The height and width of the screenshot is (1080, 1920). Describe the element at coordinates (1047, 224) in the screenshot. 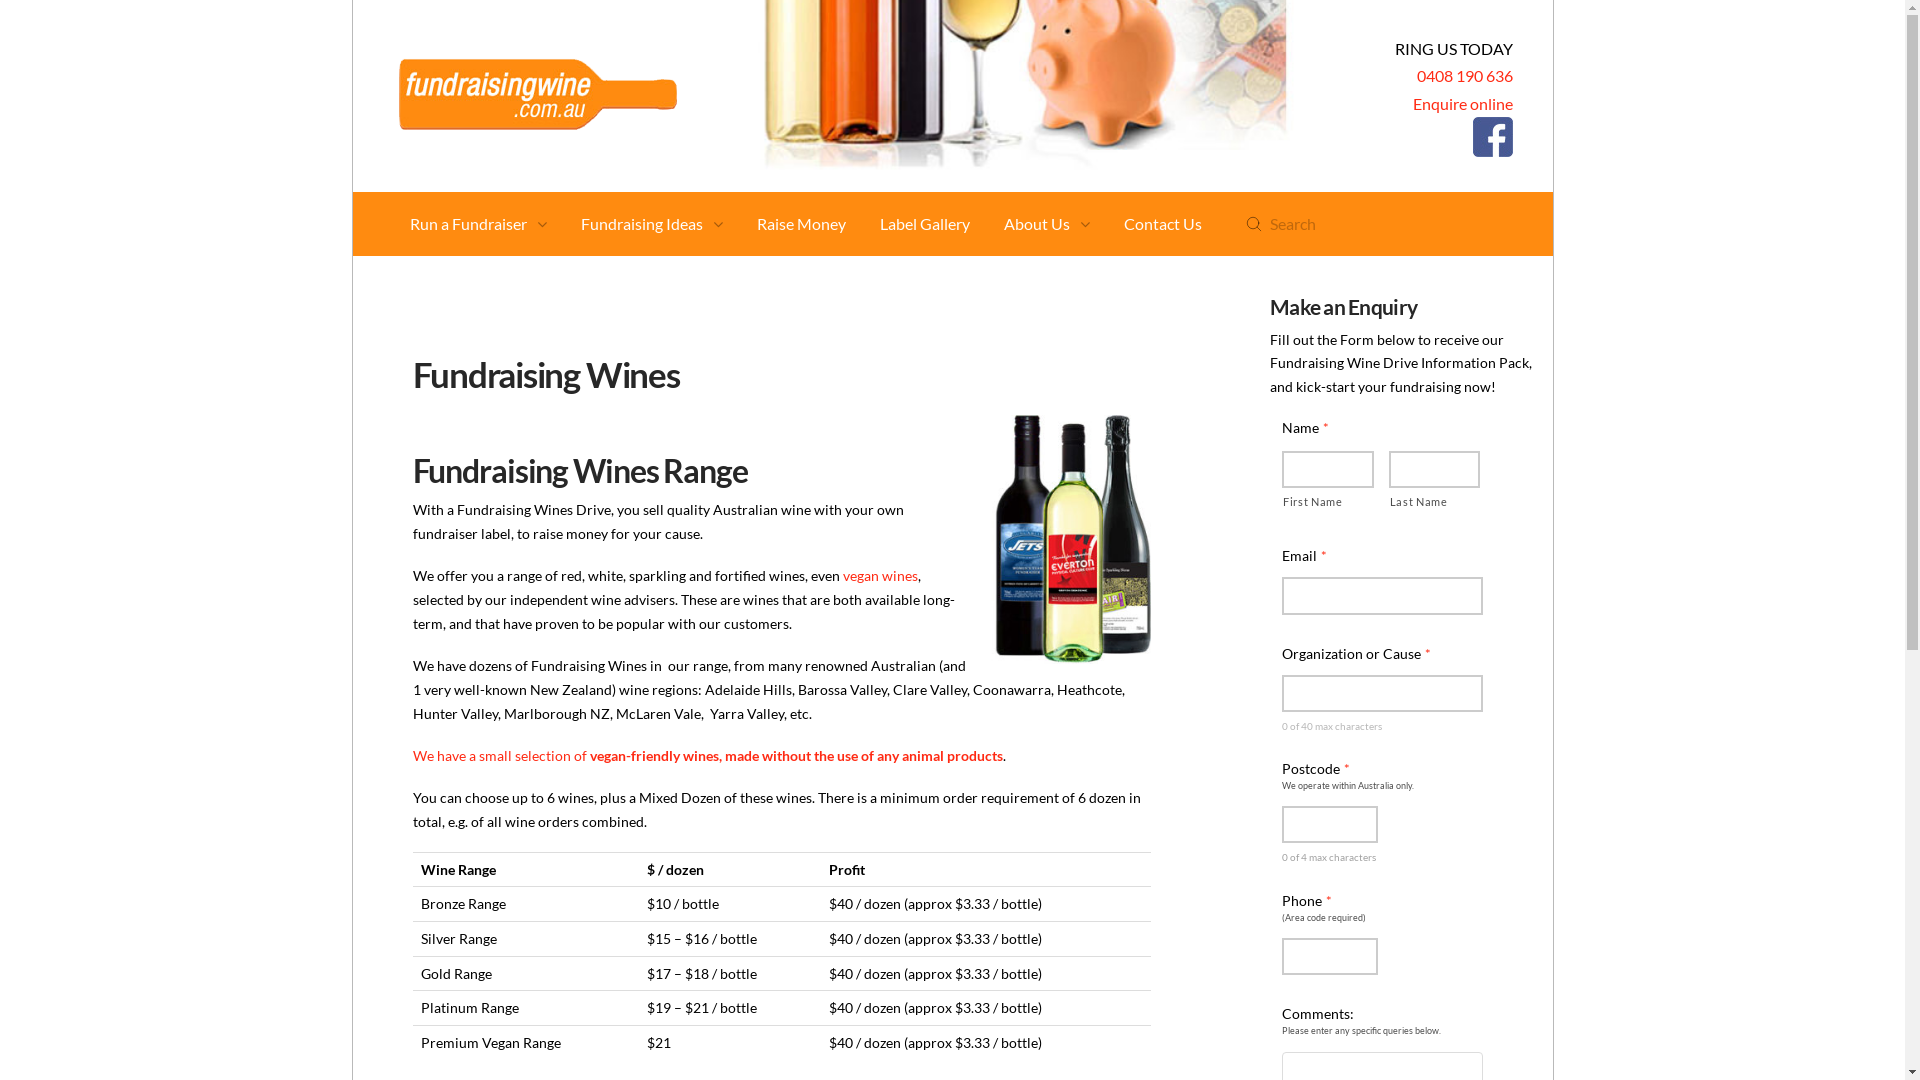

I see `About Us` at that location.